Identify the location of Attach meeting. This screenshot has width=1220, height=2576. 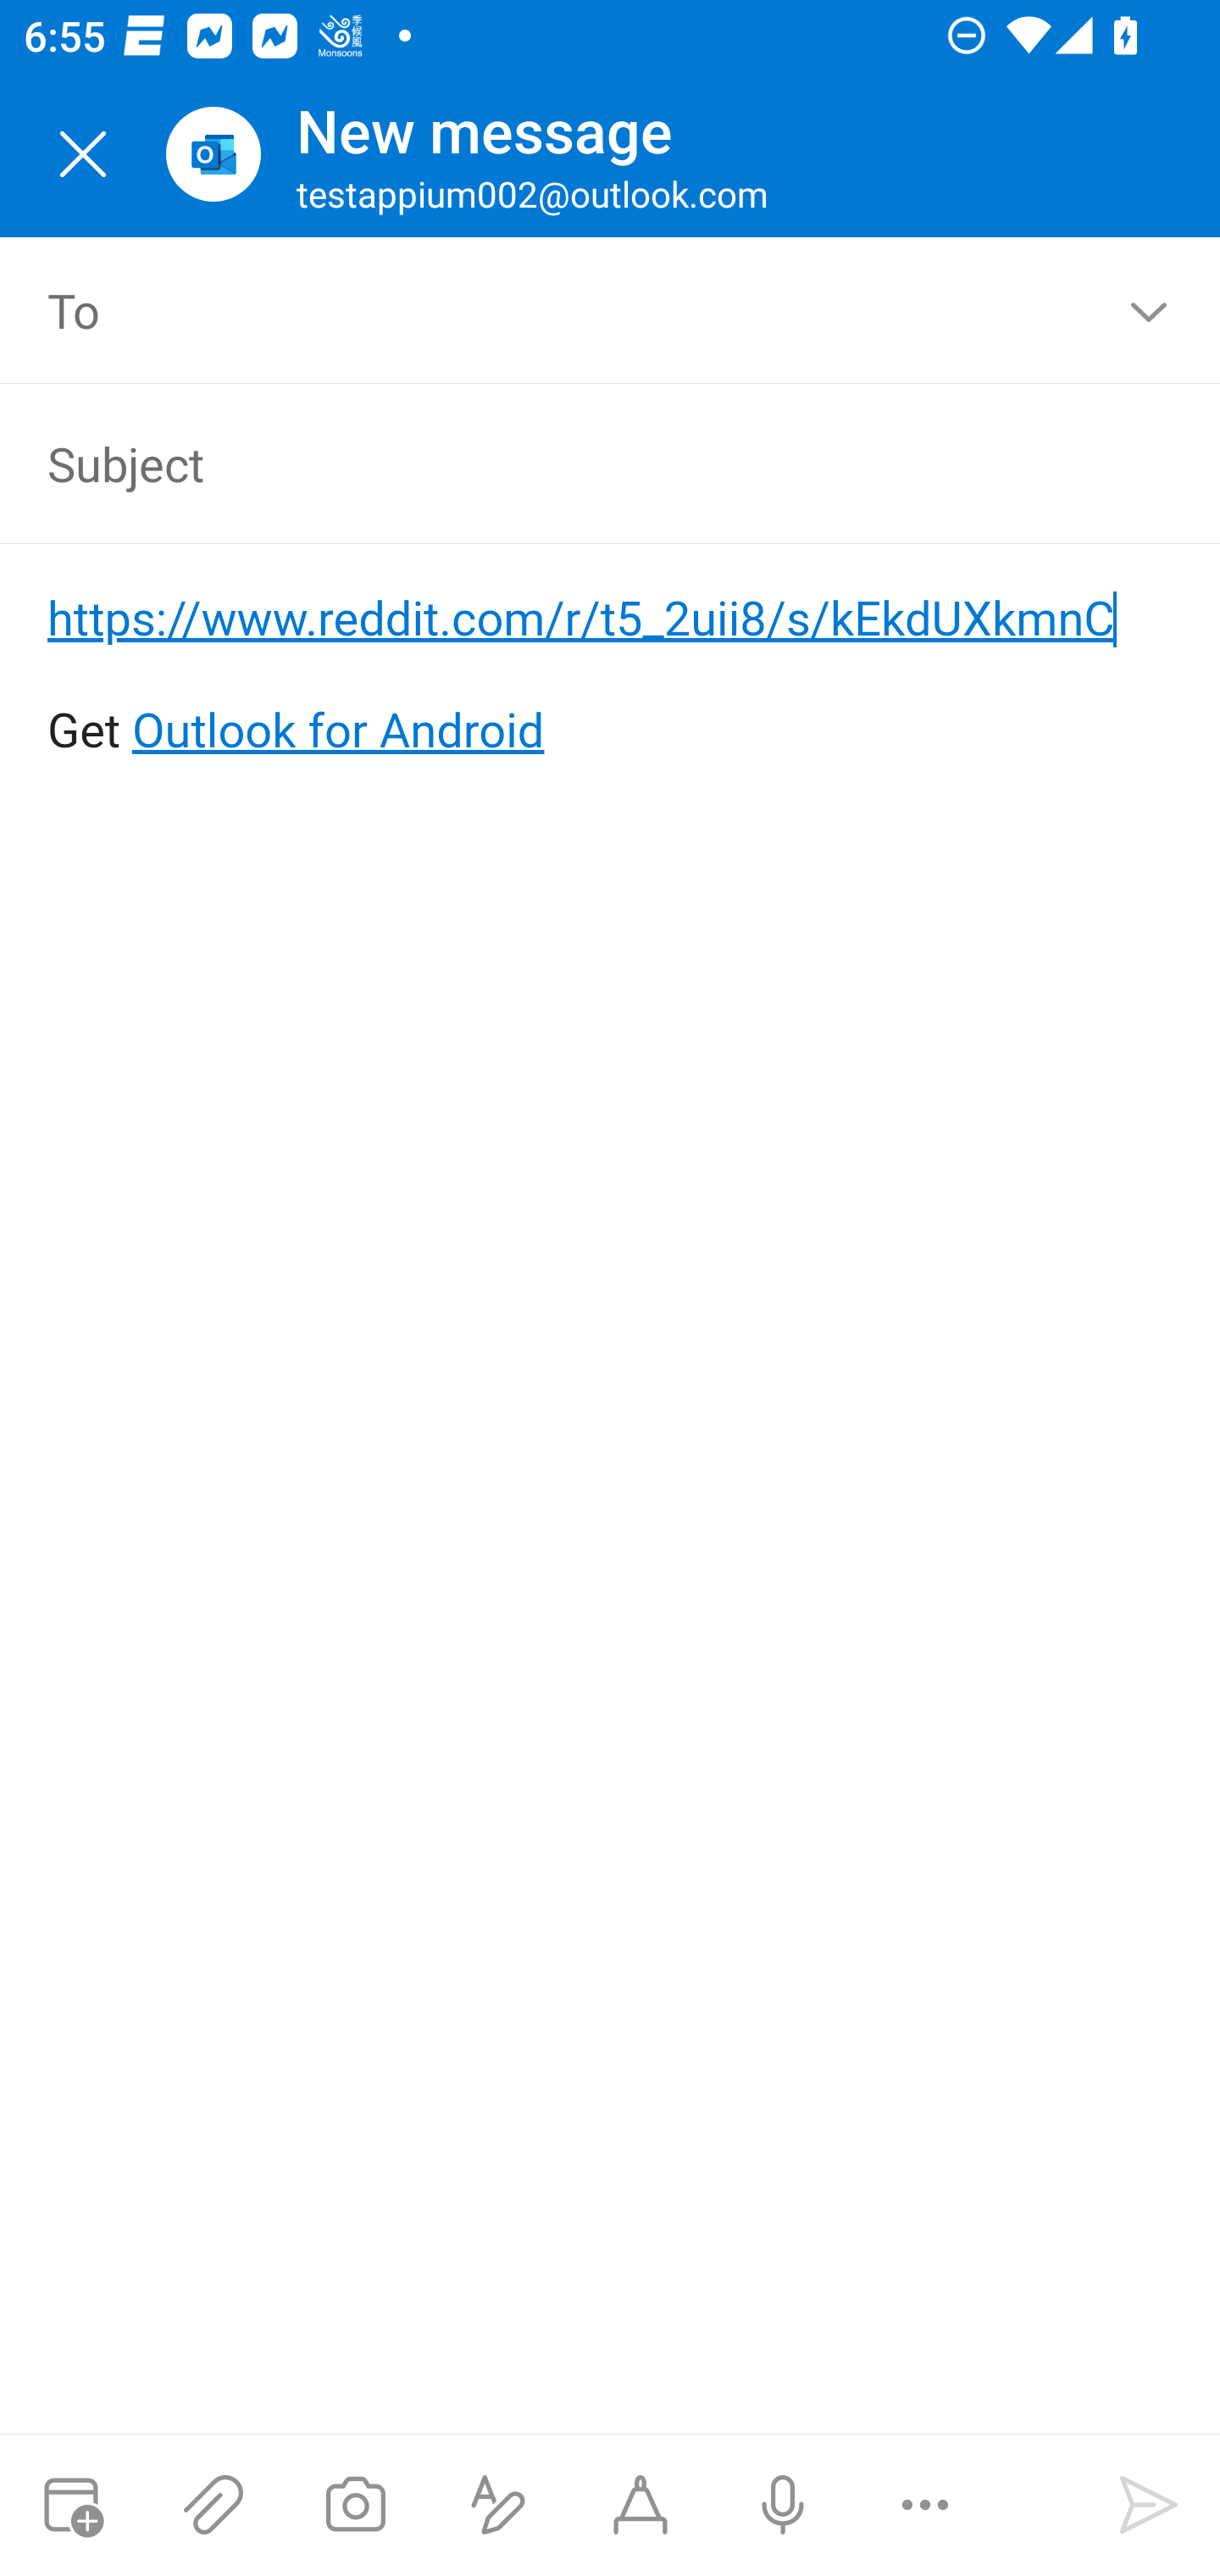
(71, 2505).